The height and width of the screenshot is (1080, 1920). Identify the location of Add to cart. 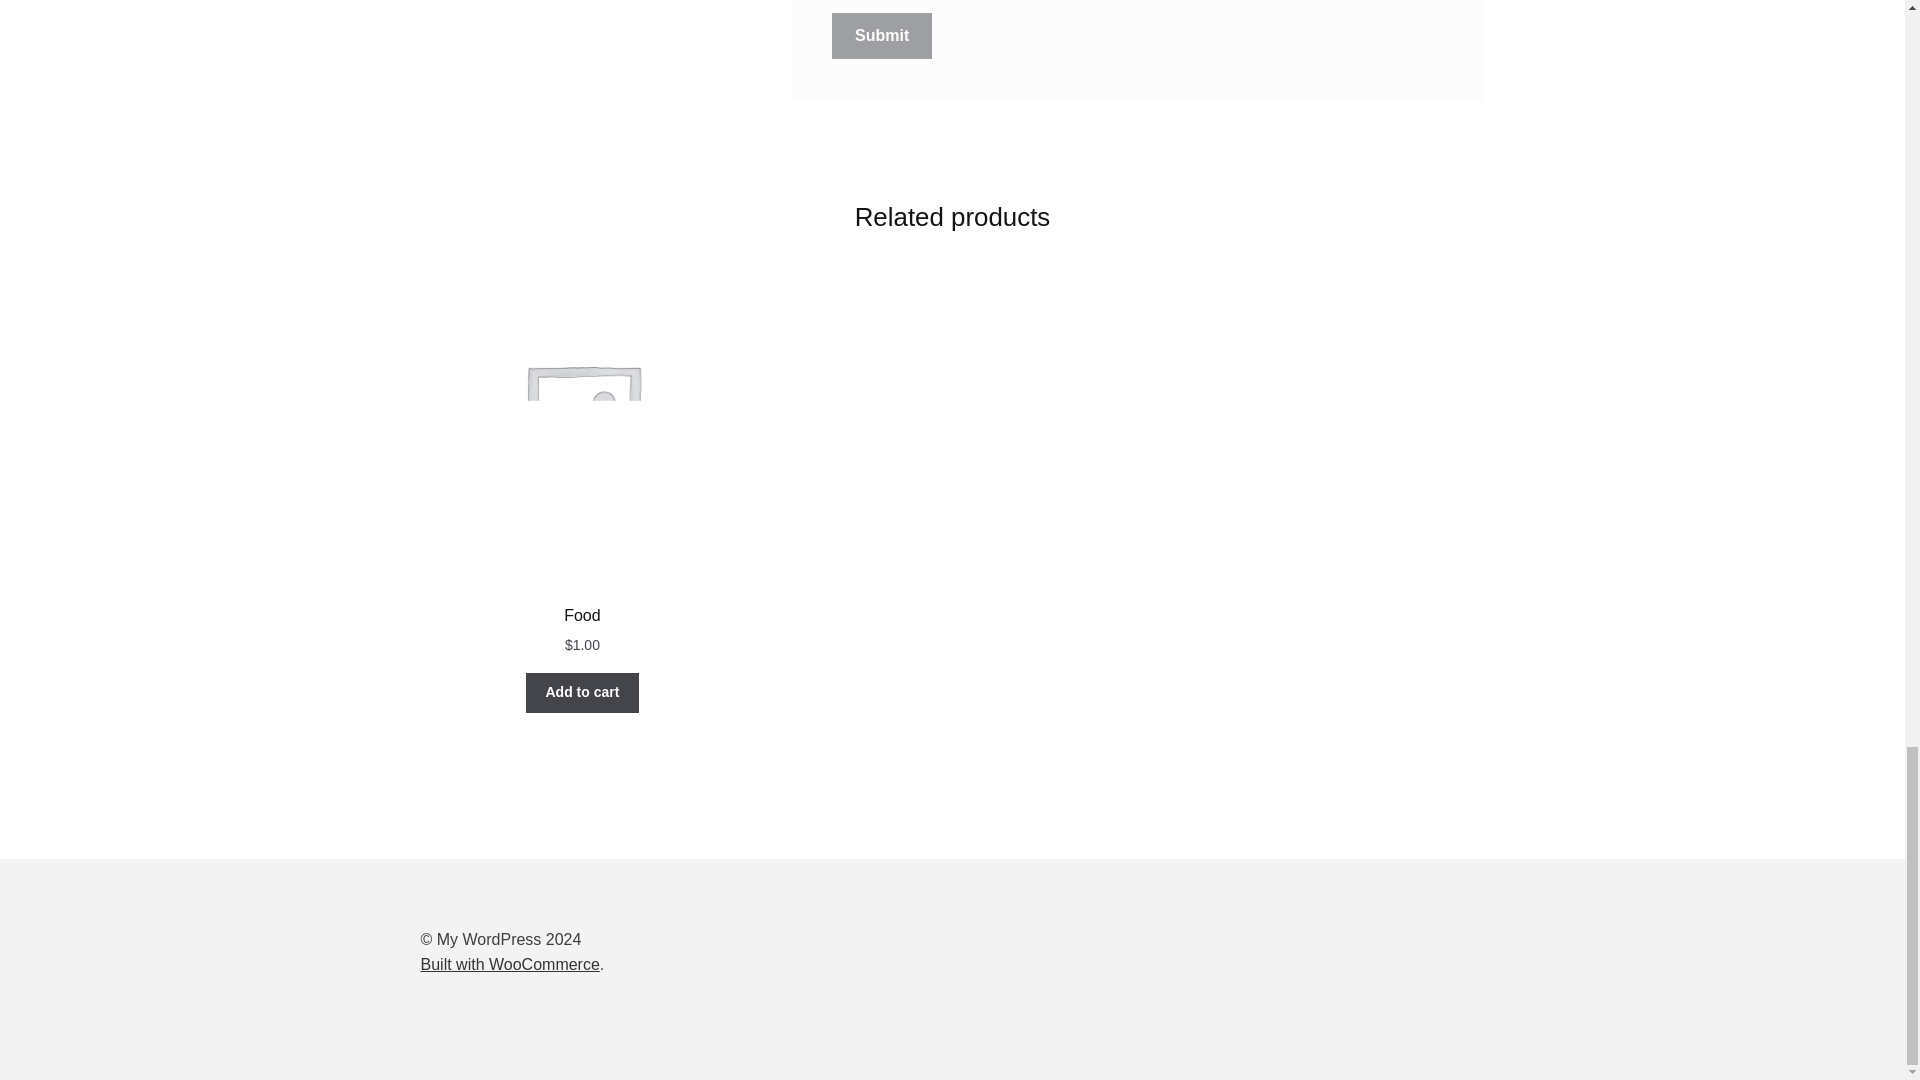
(582, 692).